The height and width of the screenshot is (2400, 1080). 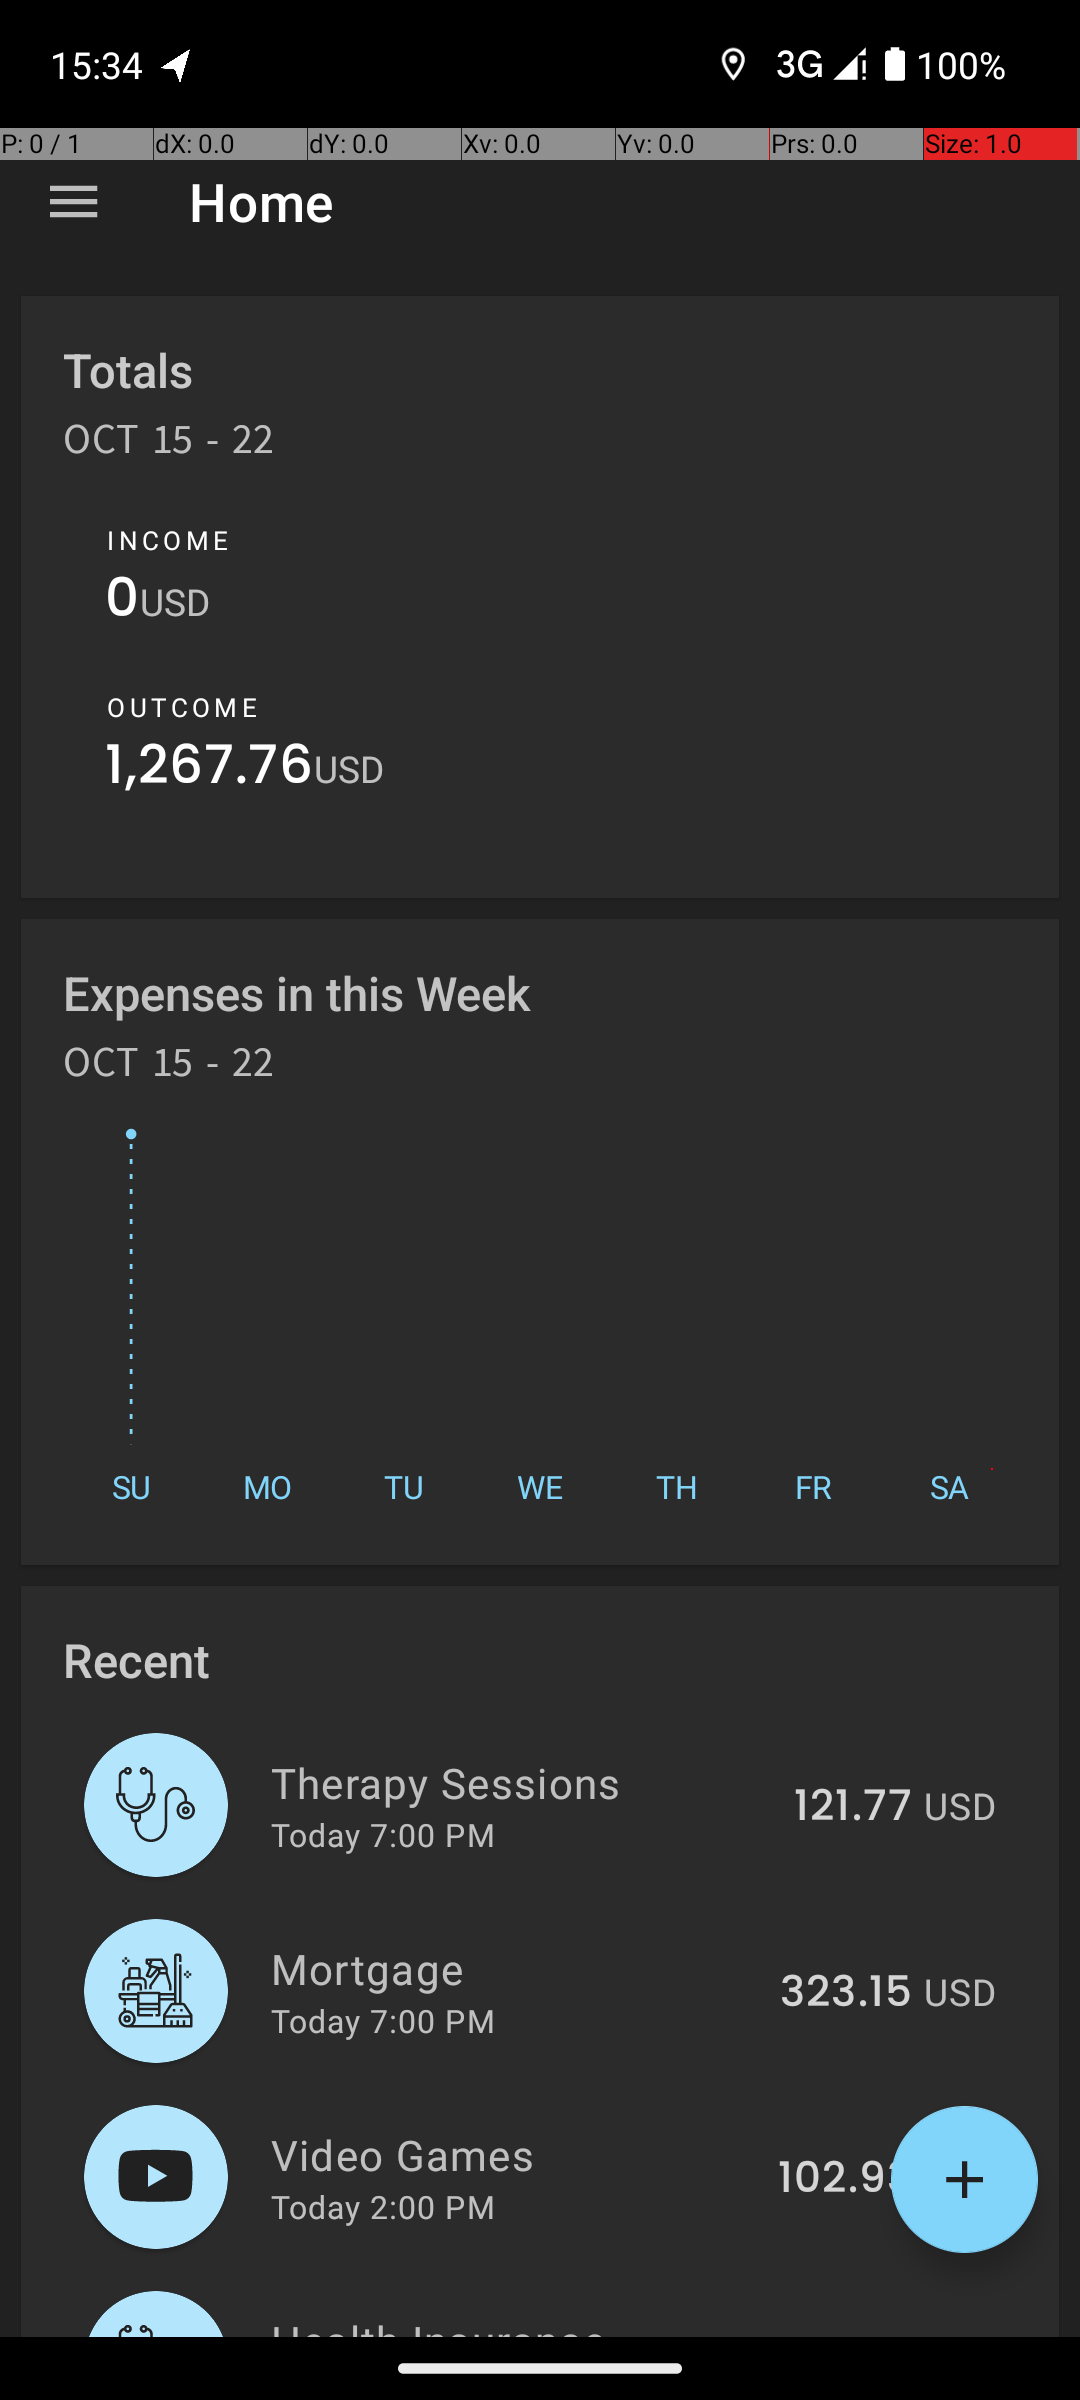 I want to click on 102.93, so click(x=845, y=2179).